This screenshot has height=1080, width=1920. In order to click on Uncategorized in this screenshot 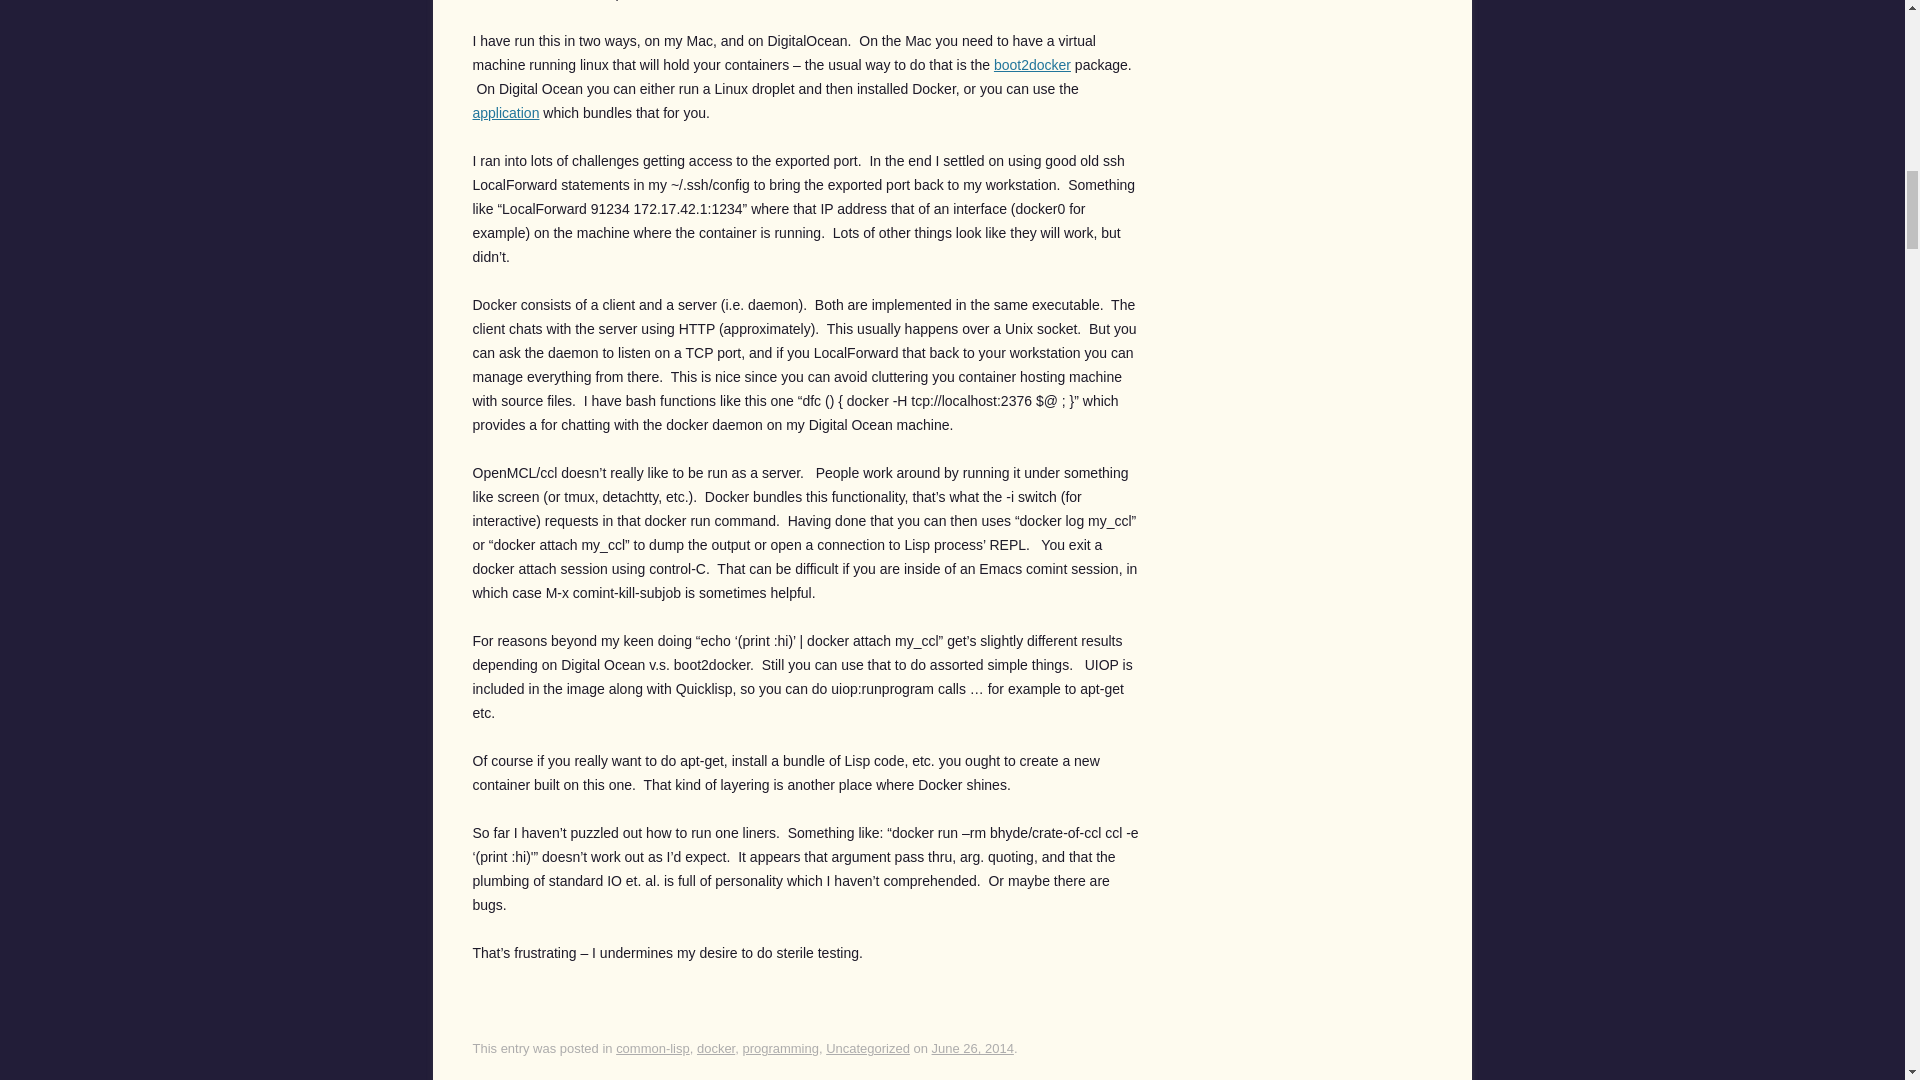, I will do `click(868, 1048)`.